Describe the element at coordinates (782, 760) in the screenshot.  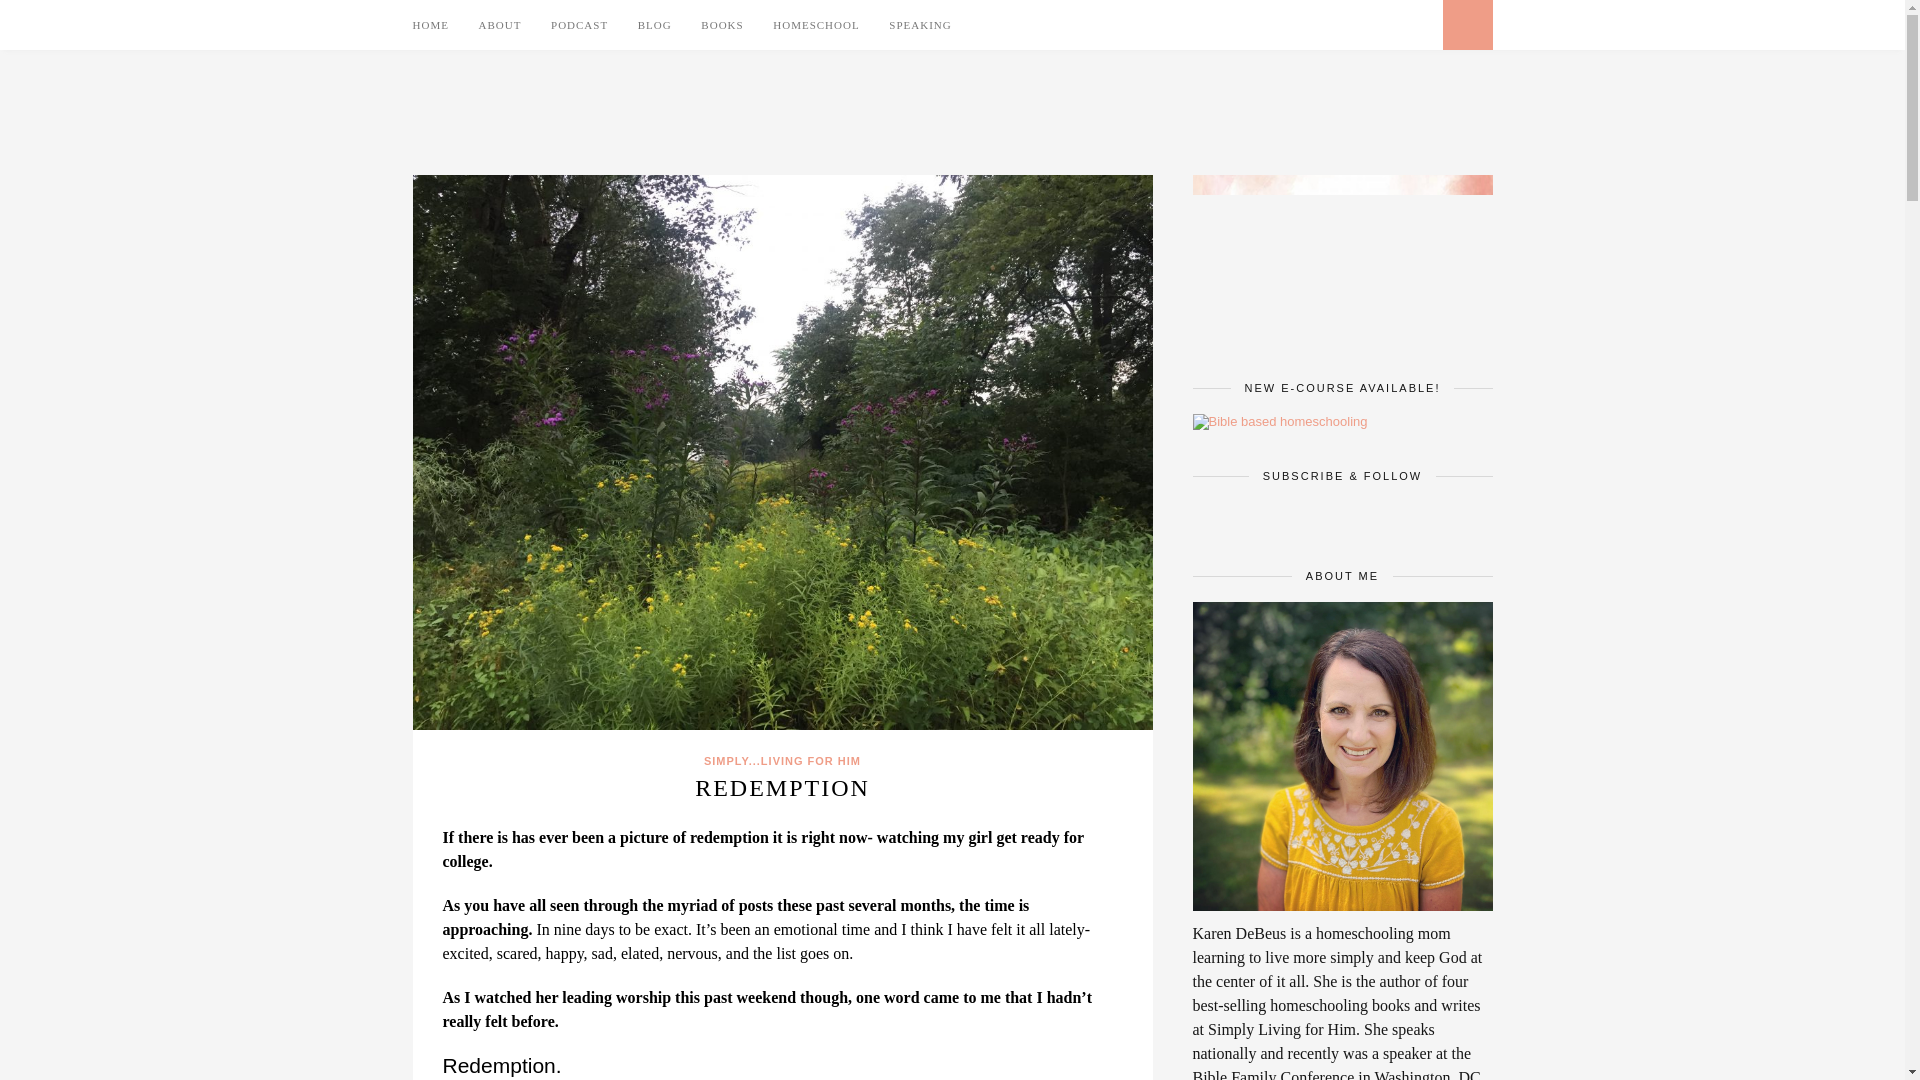
I see `SIMPLY...LIVING FOR HIM` at that location.